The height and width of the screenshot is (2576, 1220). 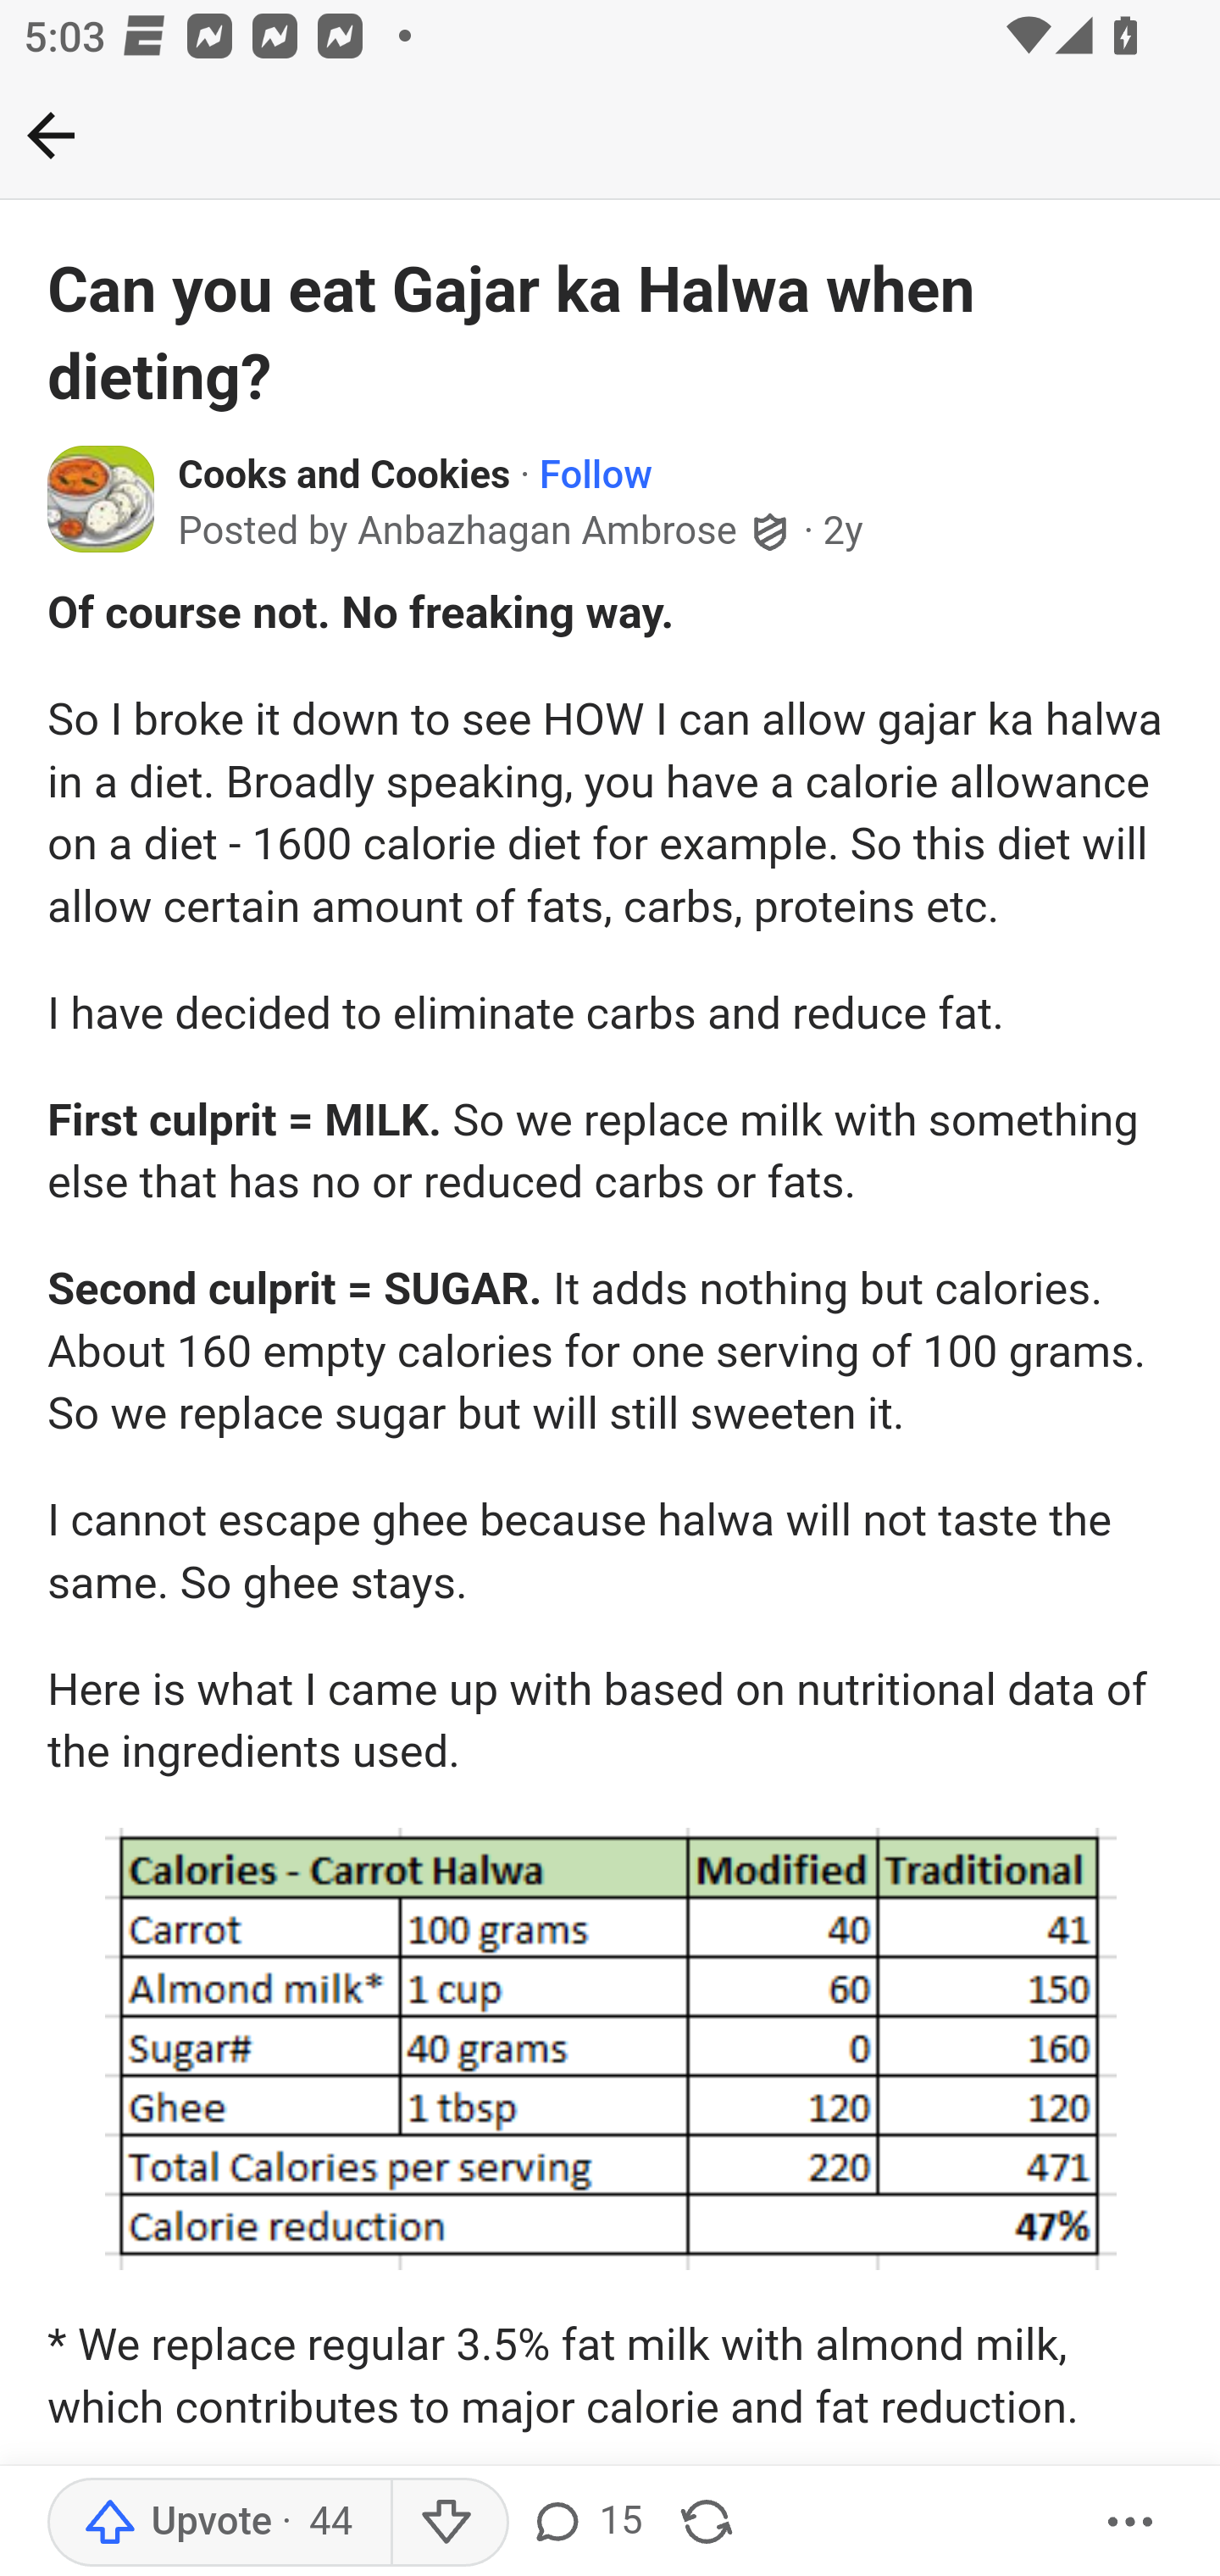 I want to click on Downvote, so click(x=449, y=2523).